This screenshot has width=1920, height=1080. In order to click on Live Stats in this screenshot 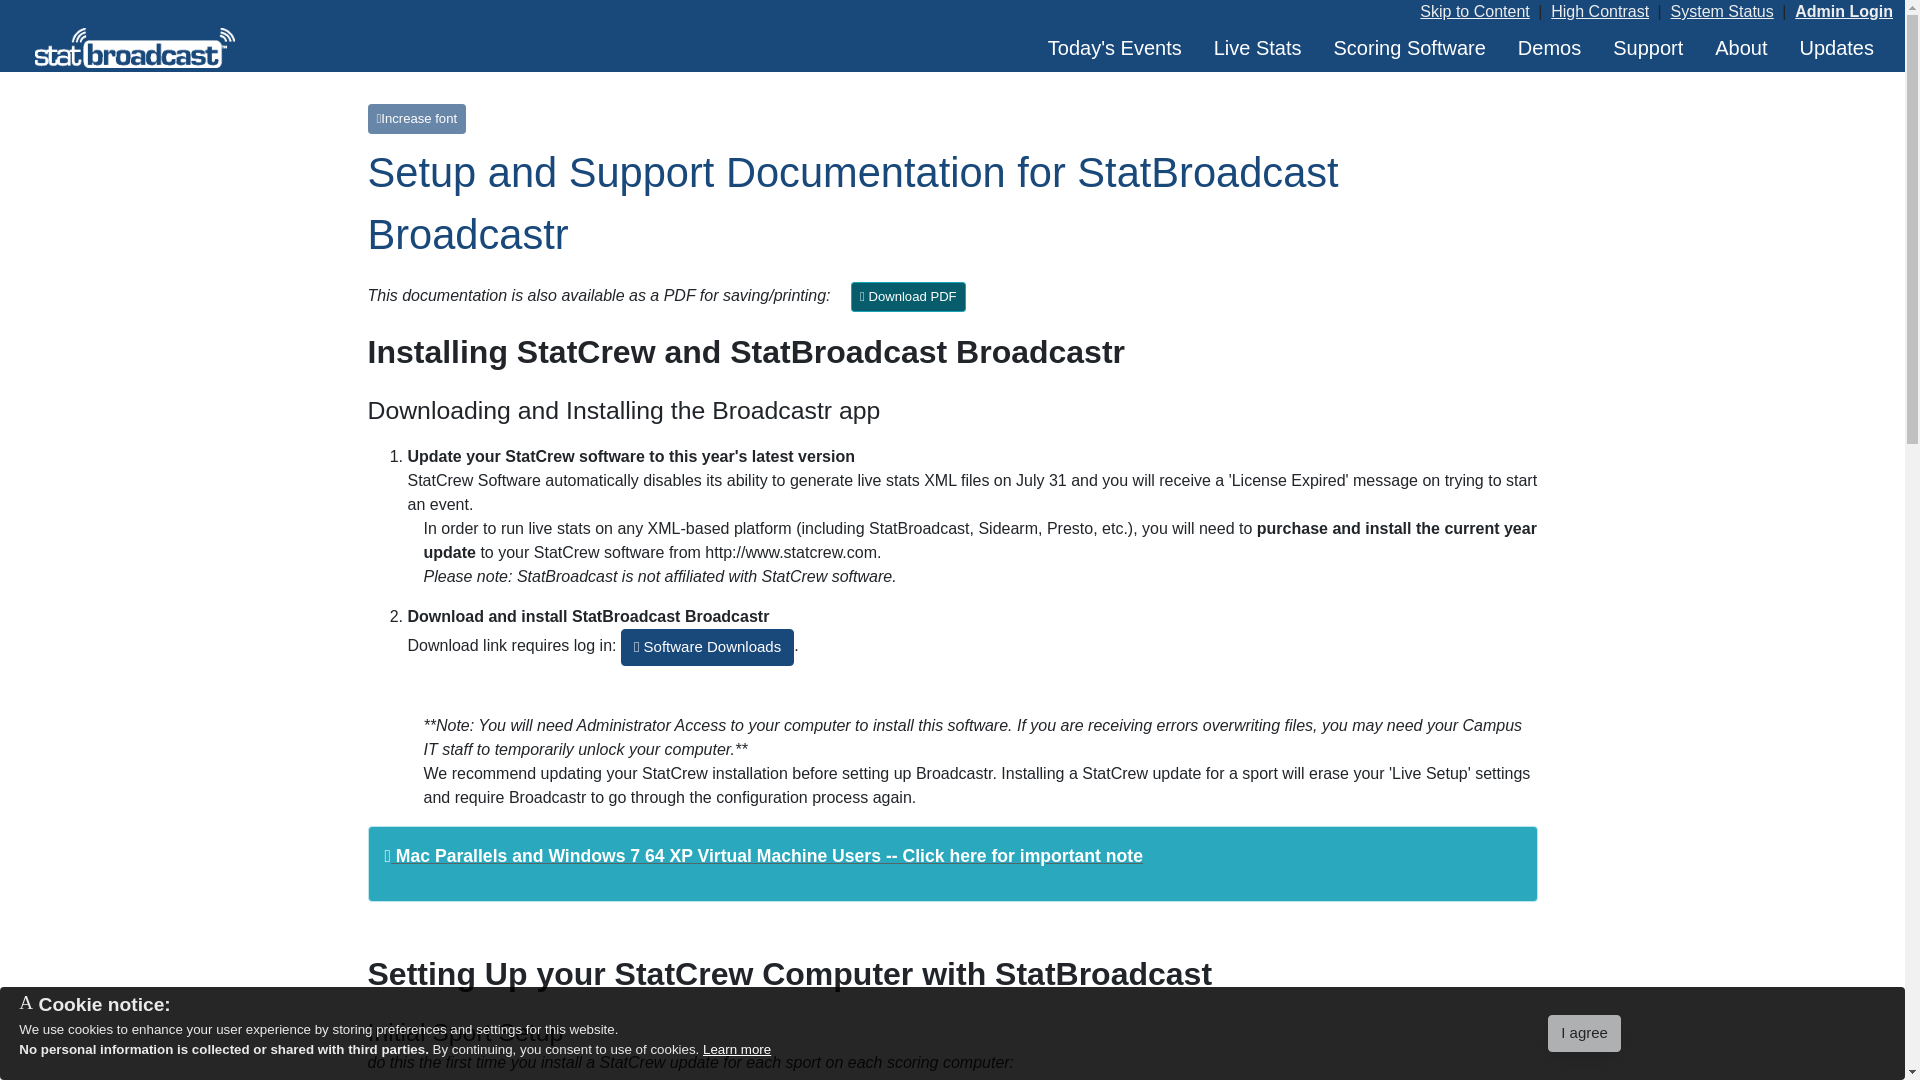, I will do `click(1257, 48)`.